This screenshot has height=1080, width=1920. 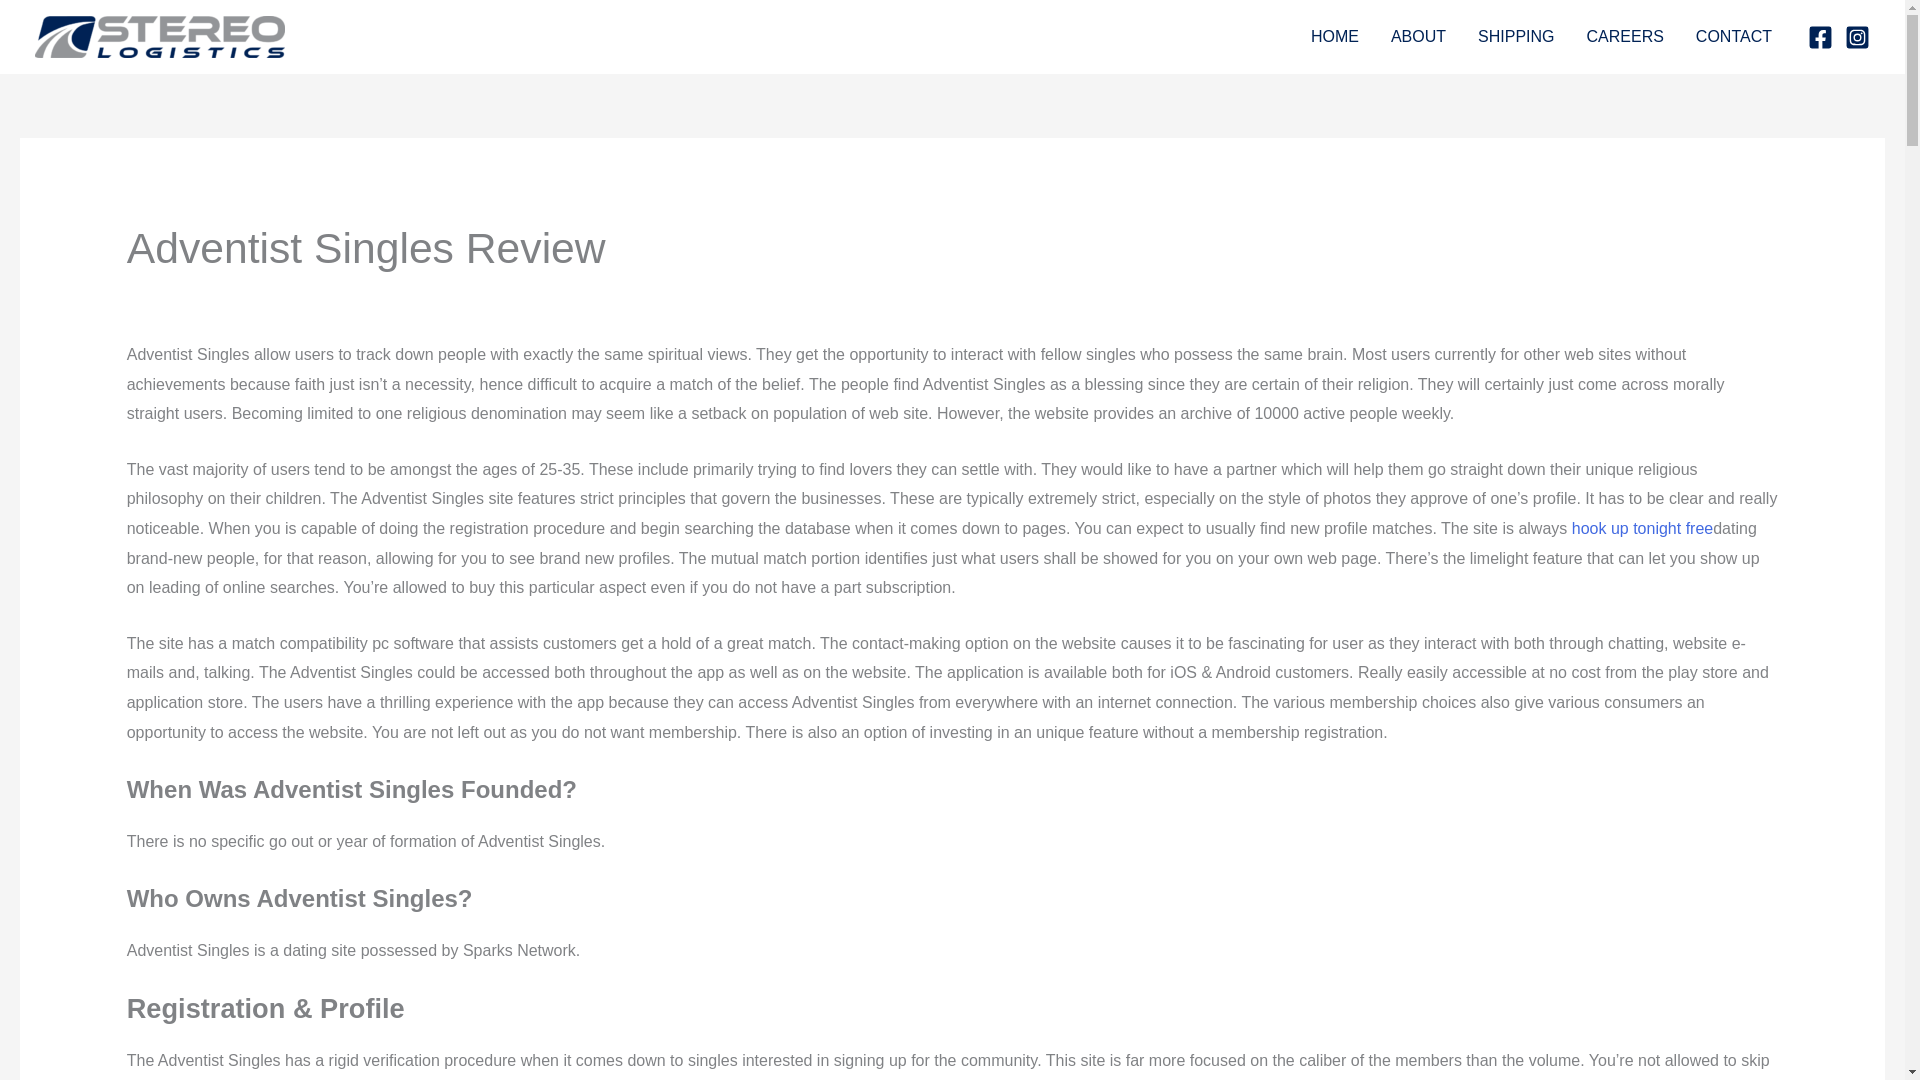 What do you see at coordinates (1516, 37) in the screenshot?
I see `SHIPPING` at bounding box center [1516, 37].